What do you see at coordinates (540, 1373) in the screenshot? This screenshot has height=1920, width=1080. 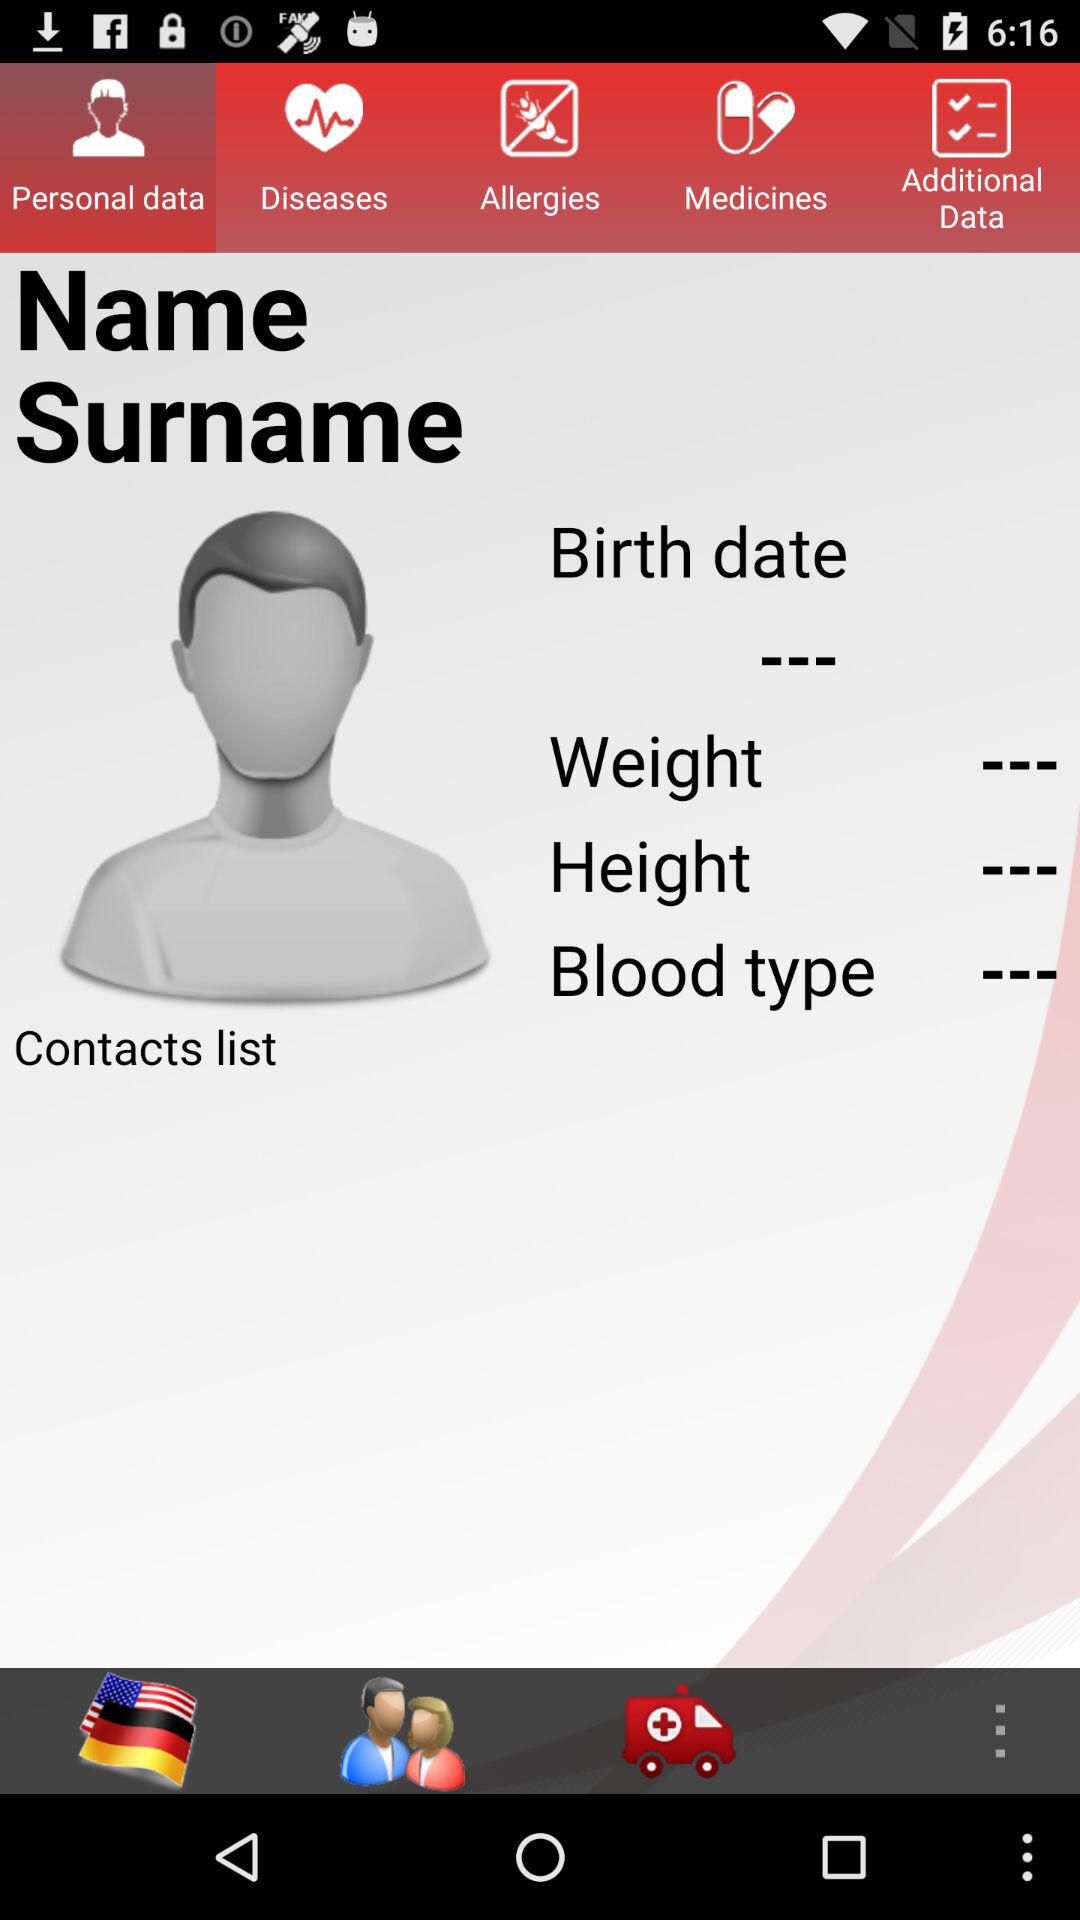 I see `open app below contacts list app` at bounding box center [540, 1373].